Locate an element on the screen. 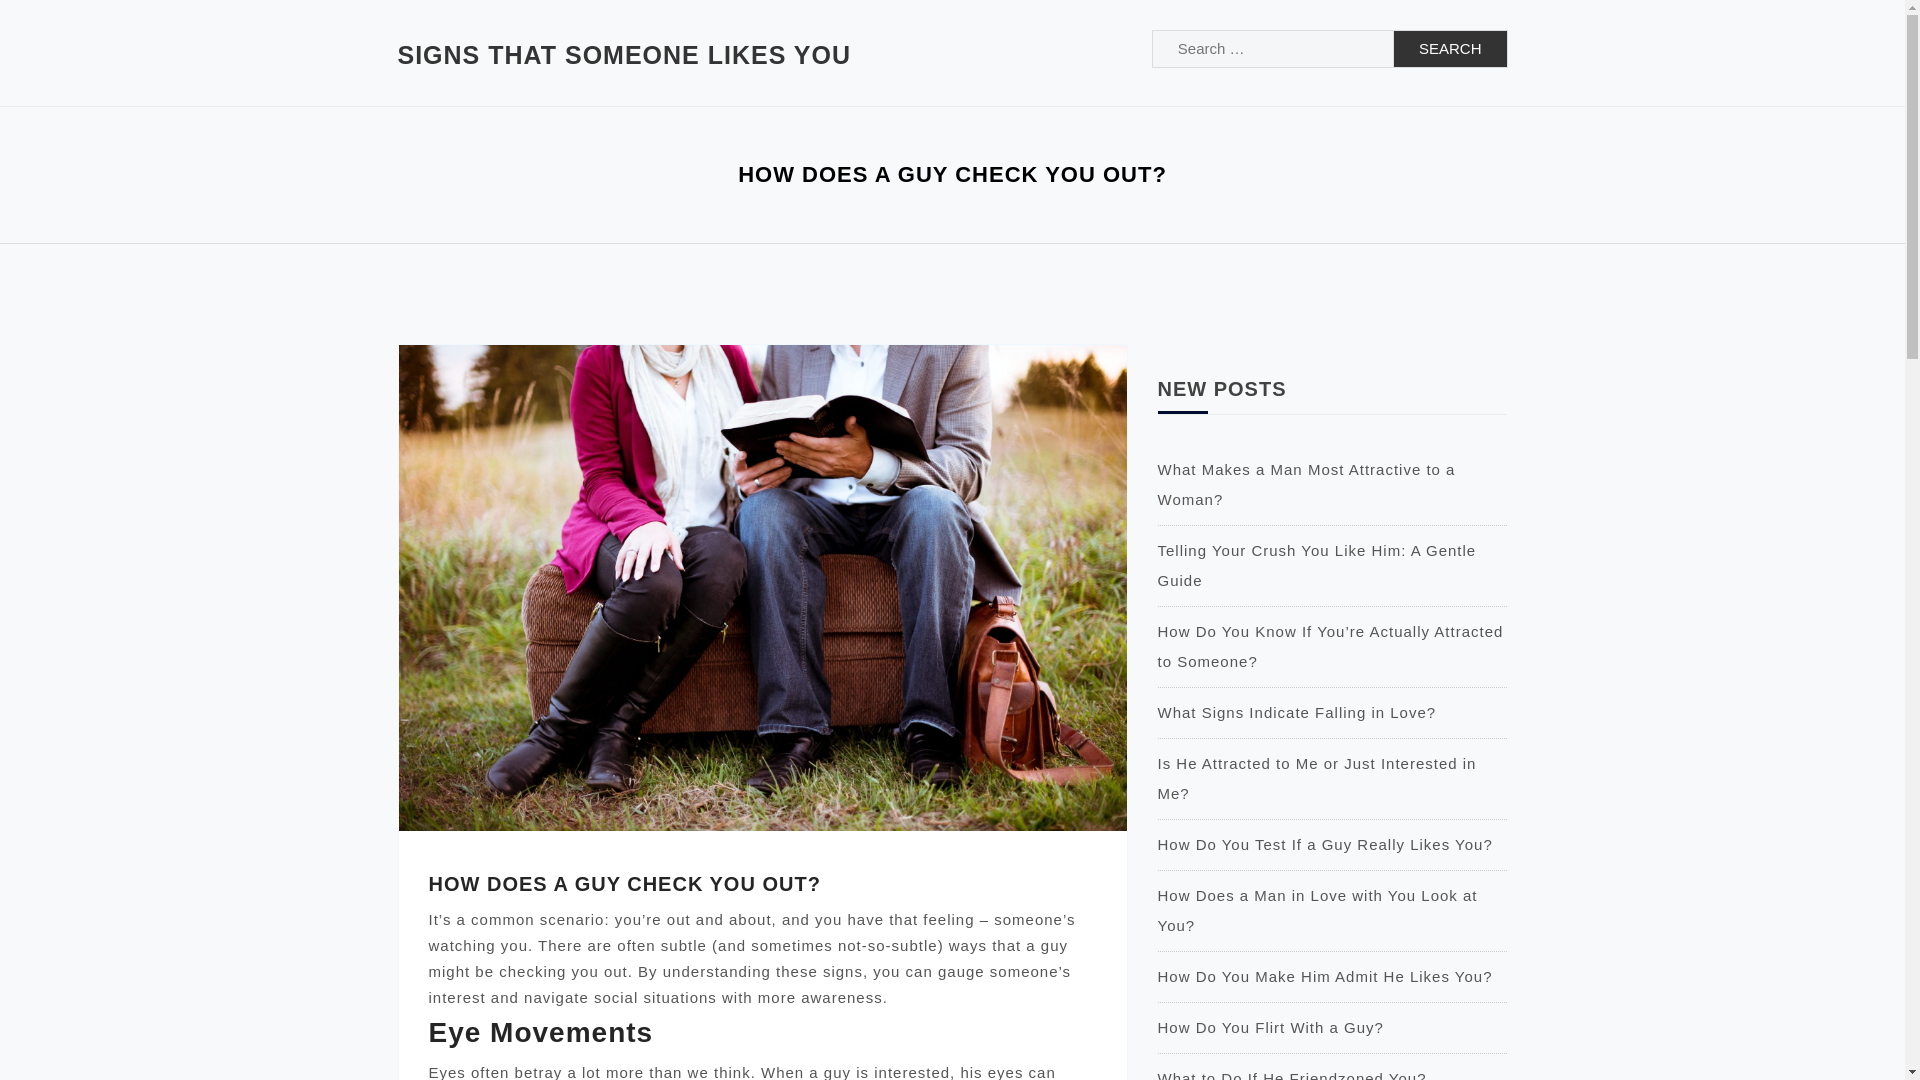 This screenshot has width=1920, height=1080. Permalink to How Do You Flirt With a Guy? is located at coordinates (1270, 1027).